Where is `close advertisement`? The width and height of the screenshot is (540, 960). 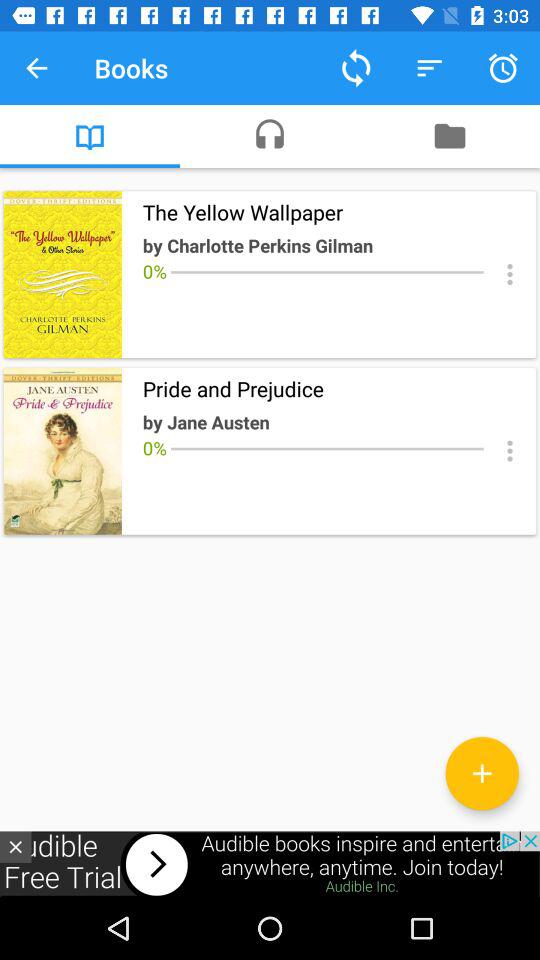
close advertisement is located at coordinates (16, 846).